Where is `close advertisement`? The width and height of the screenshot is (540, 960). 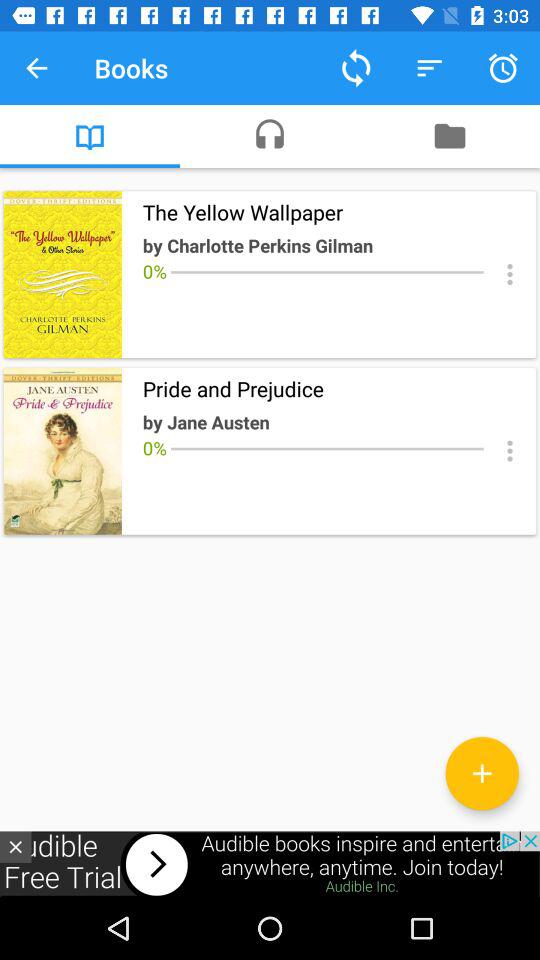
close advertisement is located at coordinates (16, 846).